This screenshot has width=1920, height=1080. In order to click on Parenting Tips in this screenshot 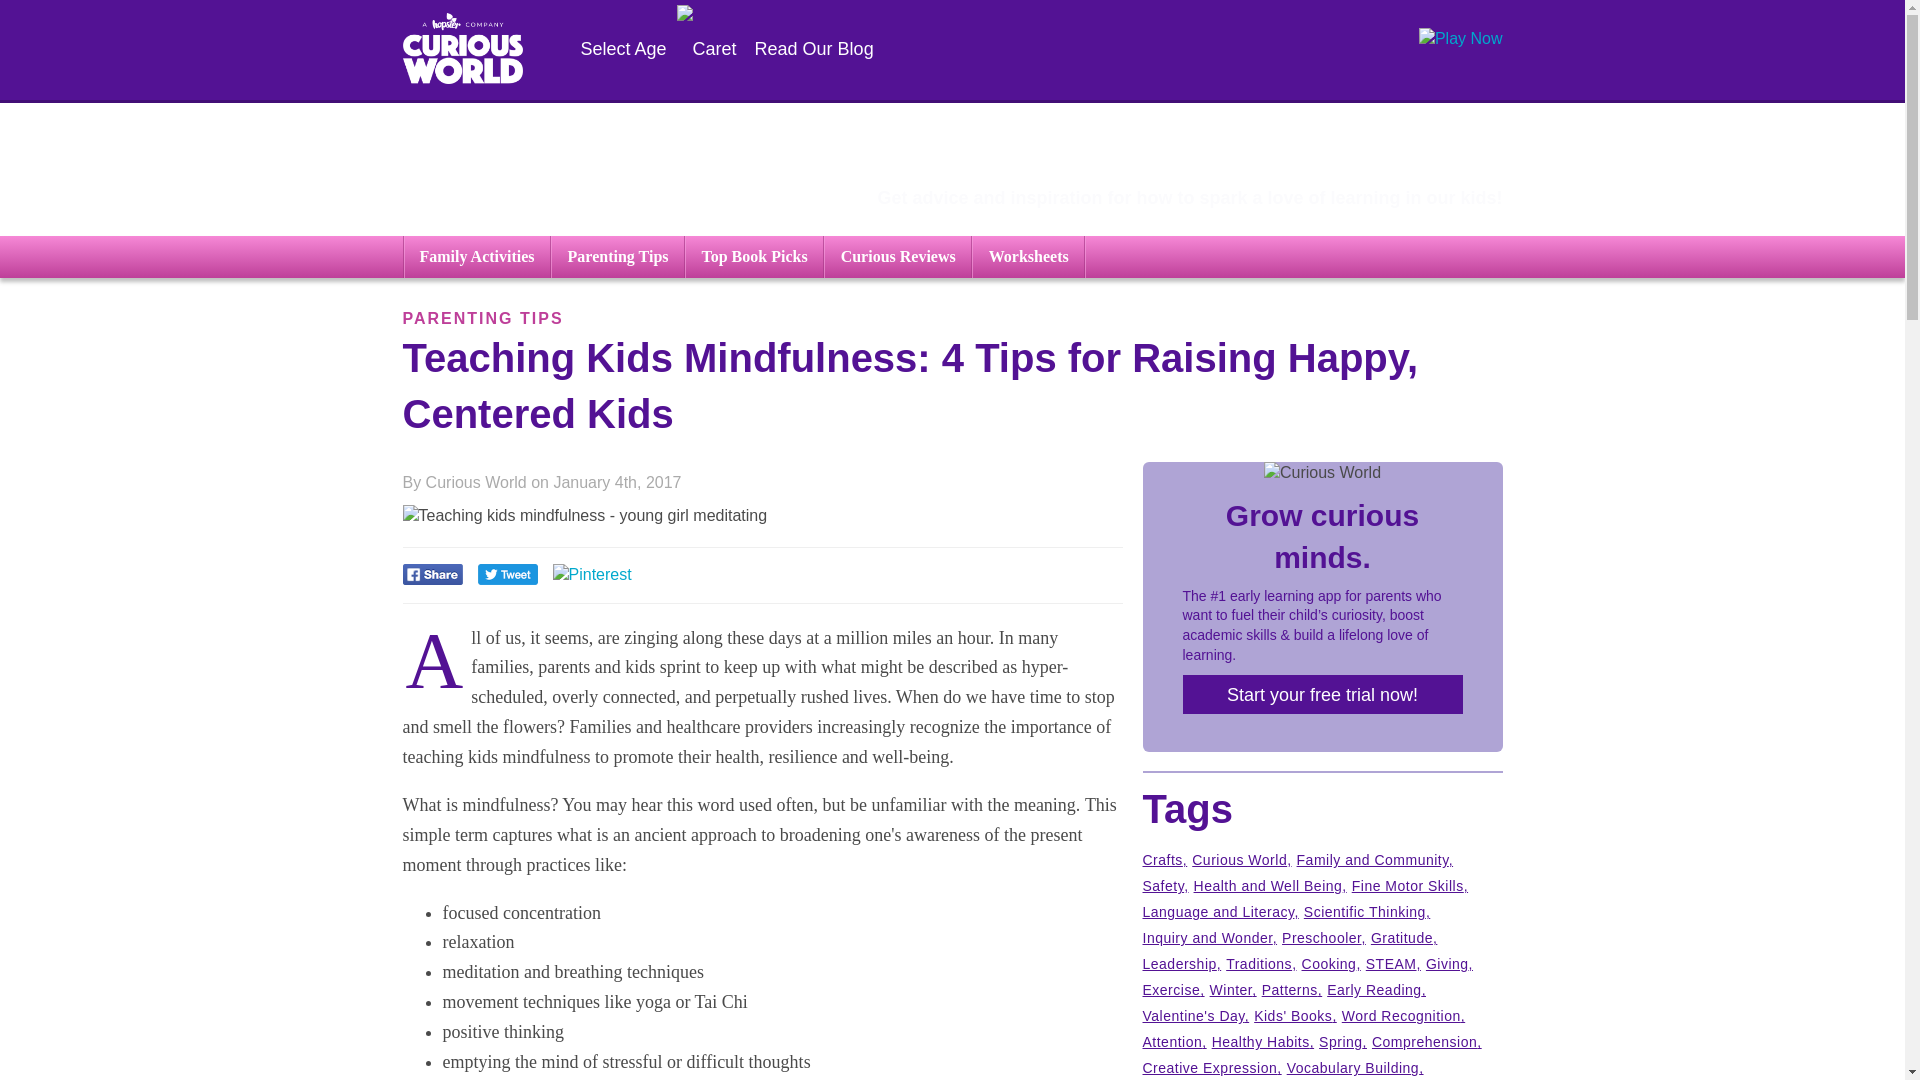, I will do `click(618, 256)`.